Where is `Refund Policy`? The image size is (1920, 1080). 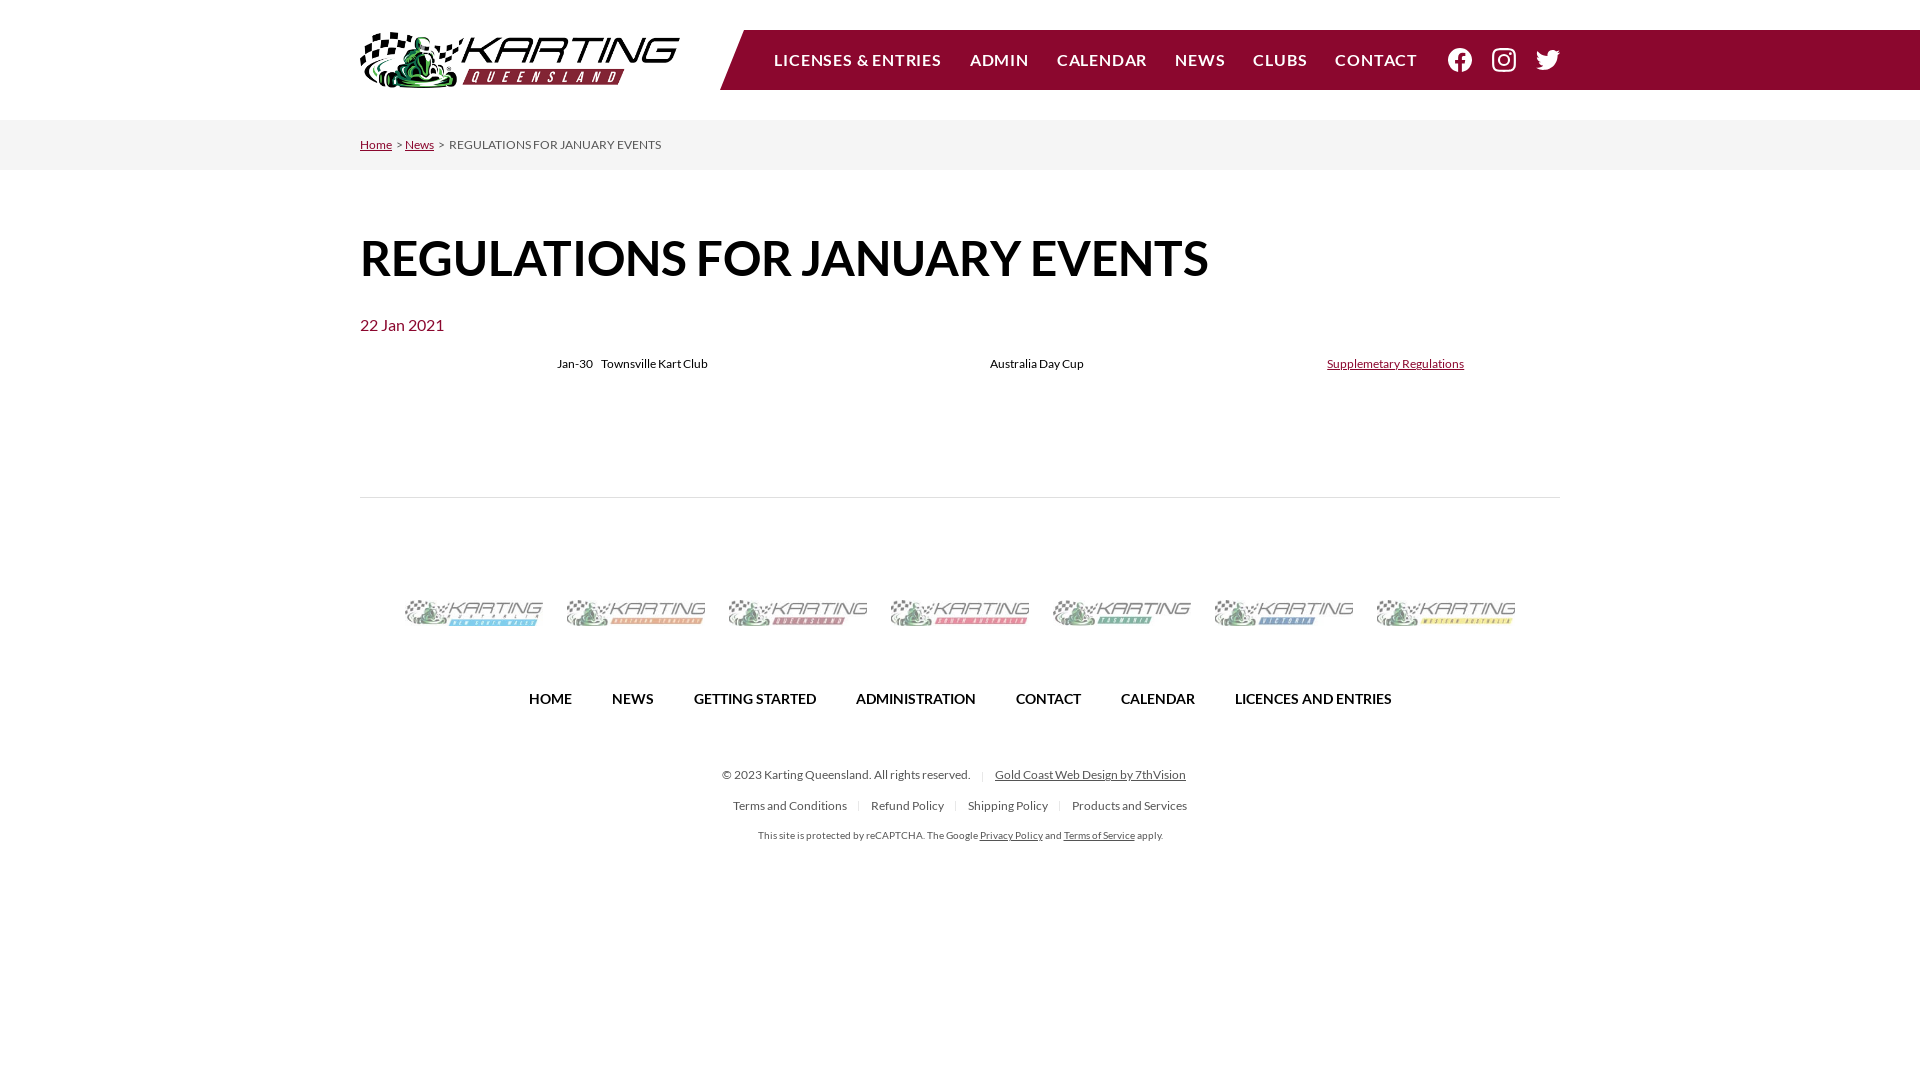 Refund Policy is located at coordinates (908, 806).